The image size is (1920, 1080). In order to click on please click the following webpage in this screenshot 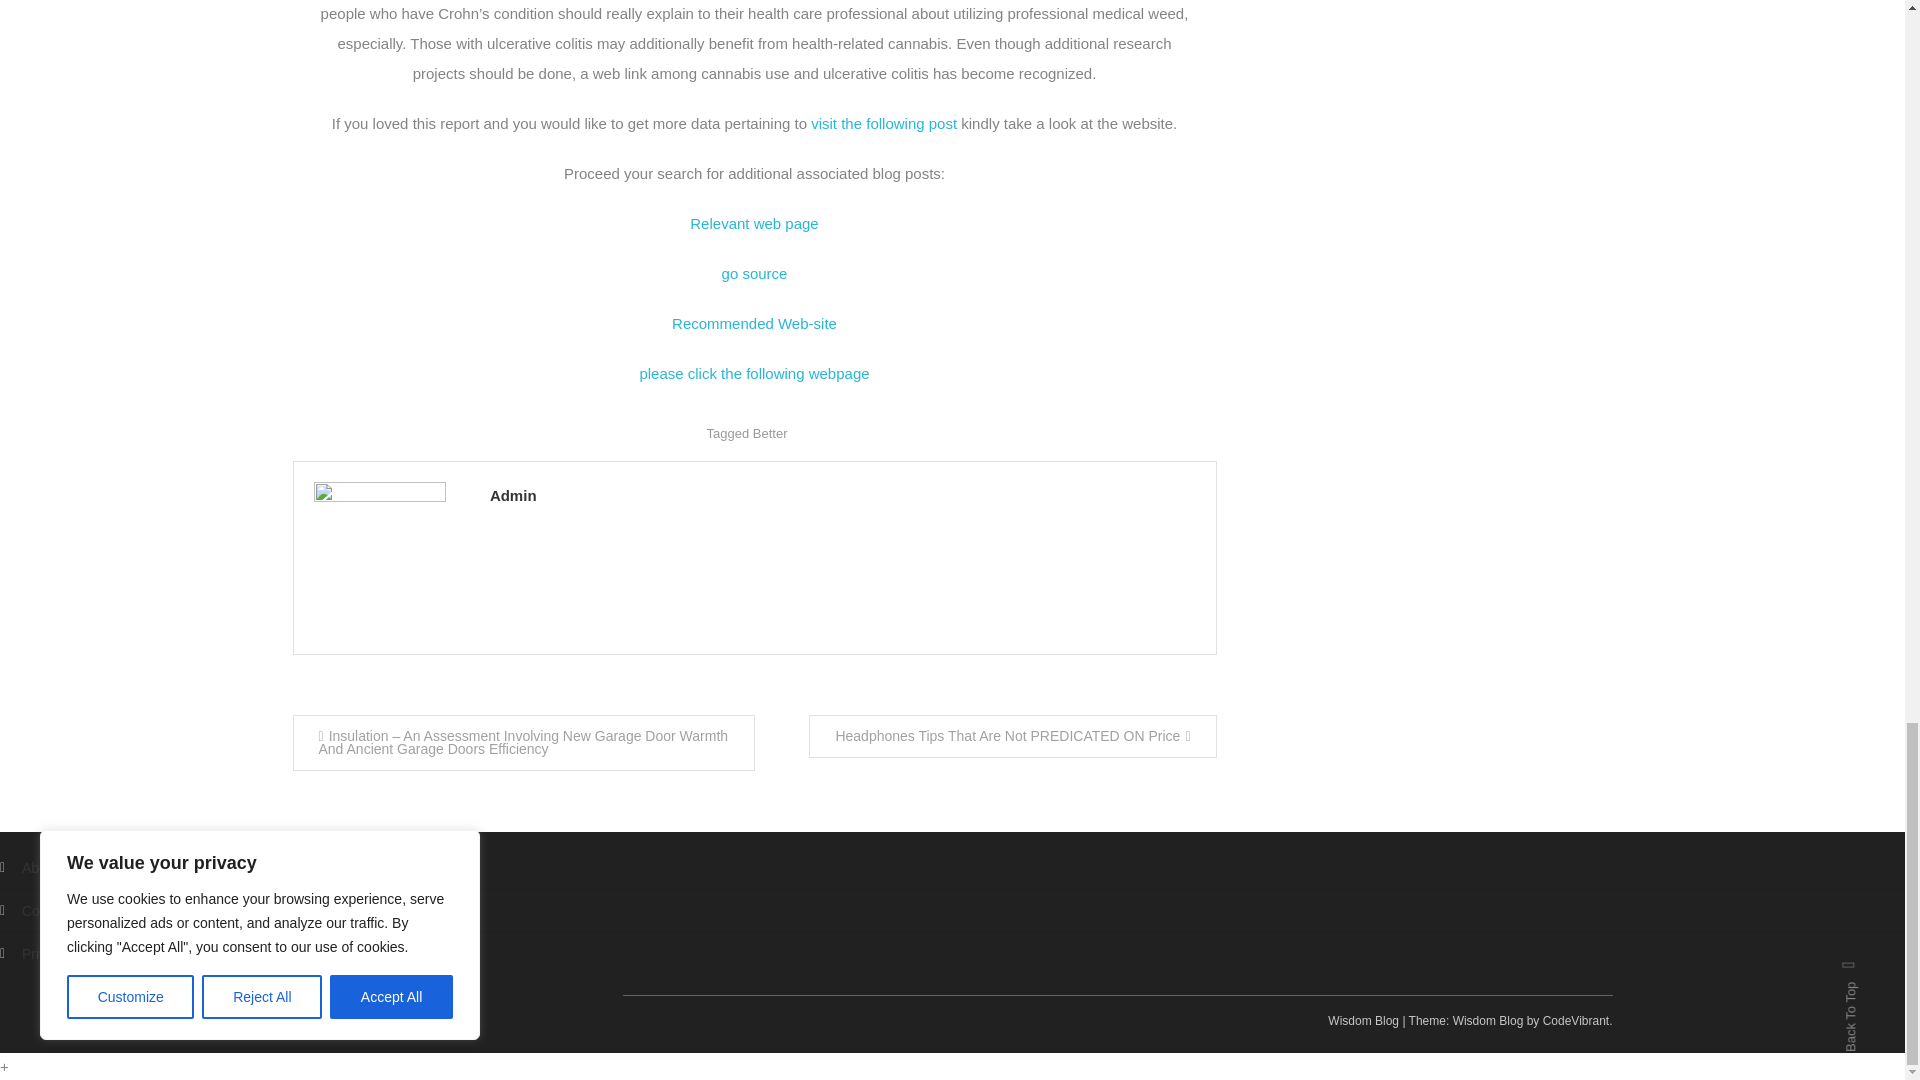, I will do `click(754, 374)`.